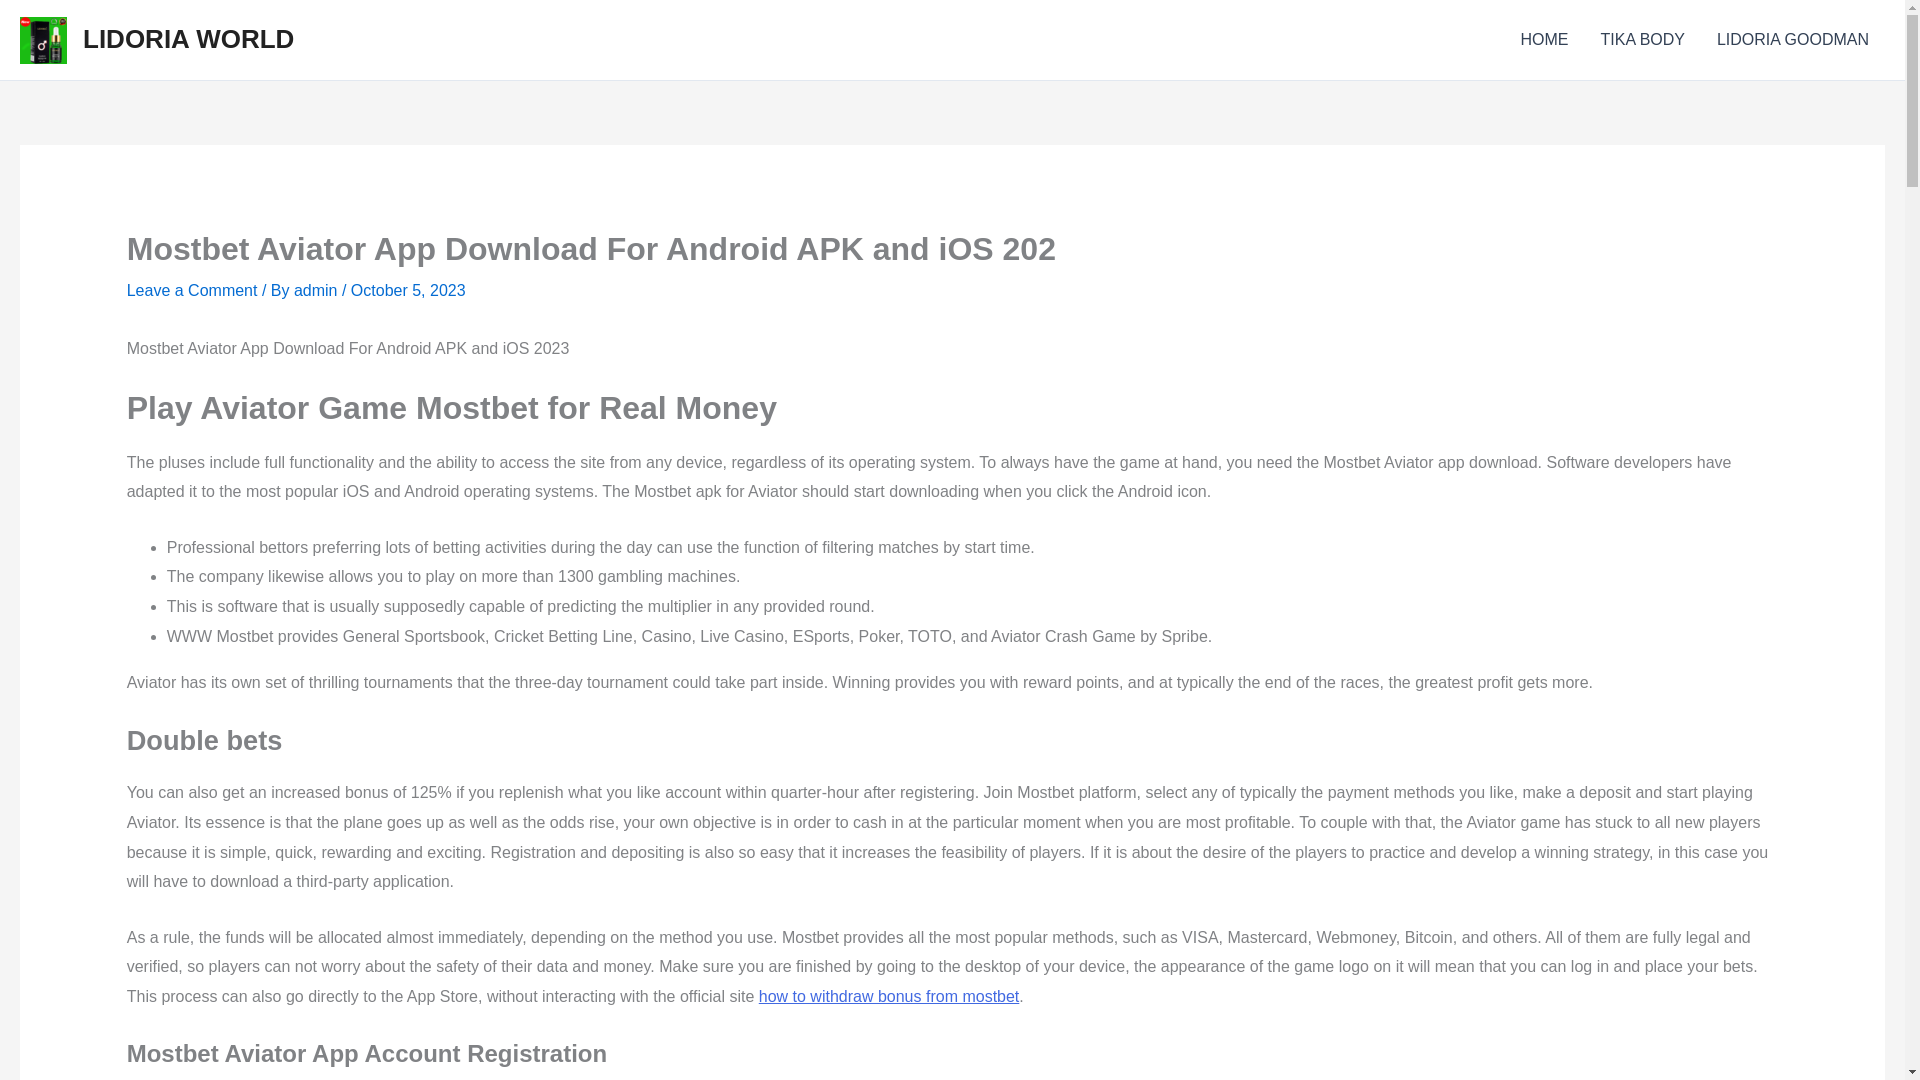 The width and height of the screenshot is (1920, 1080). Describe the element at coordinates (192, 290) in the screenshot. I see `Leave a Comment` at that location.